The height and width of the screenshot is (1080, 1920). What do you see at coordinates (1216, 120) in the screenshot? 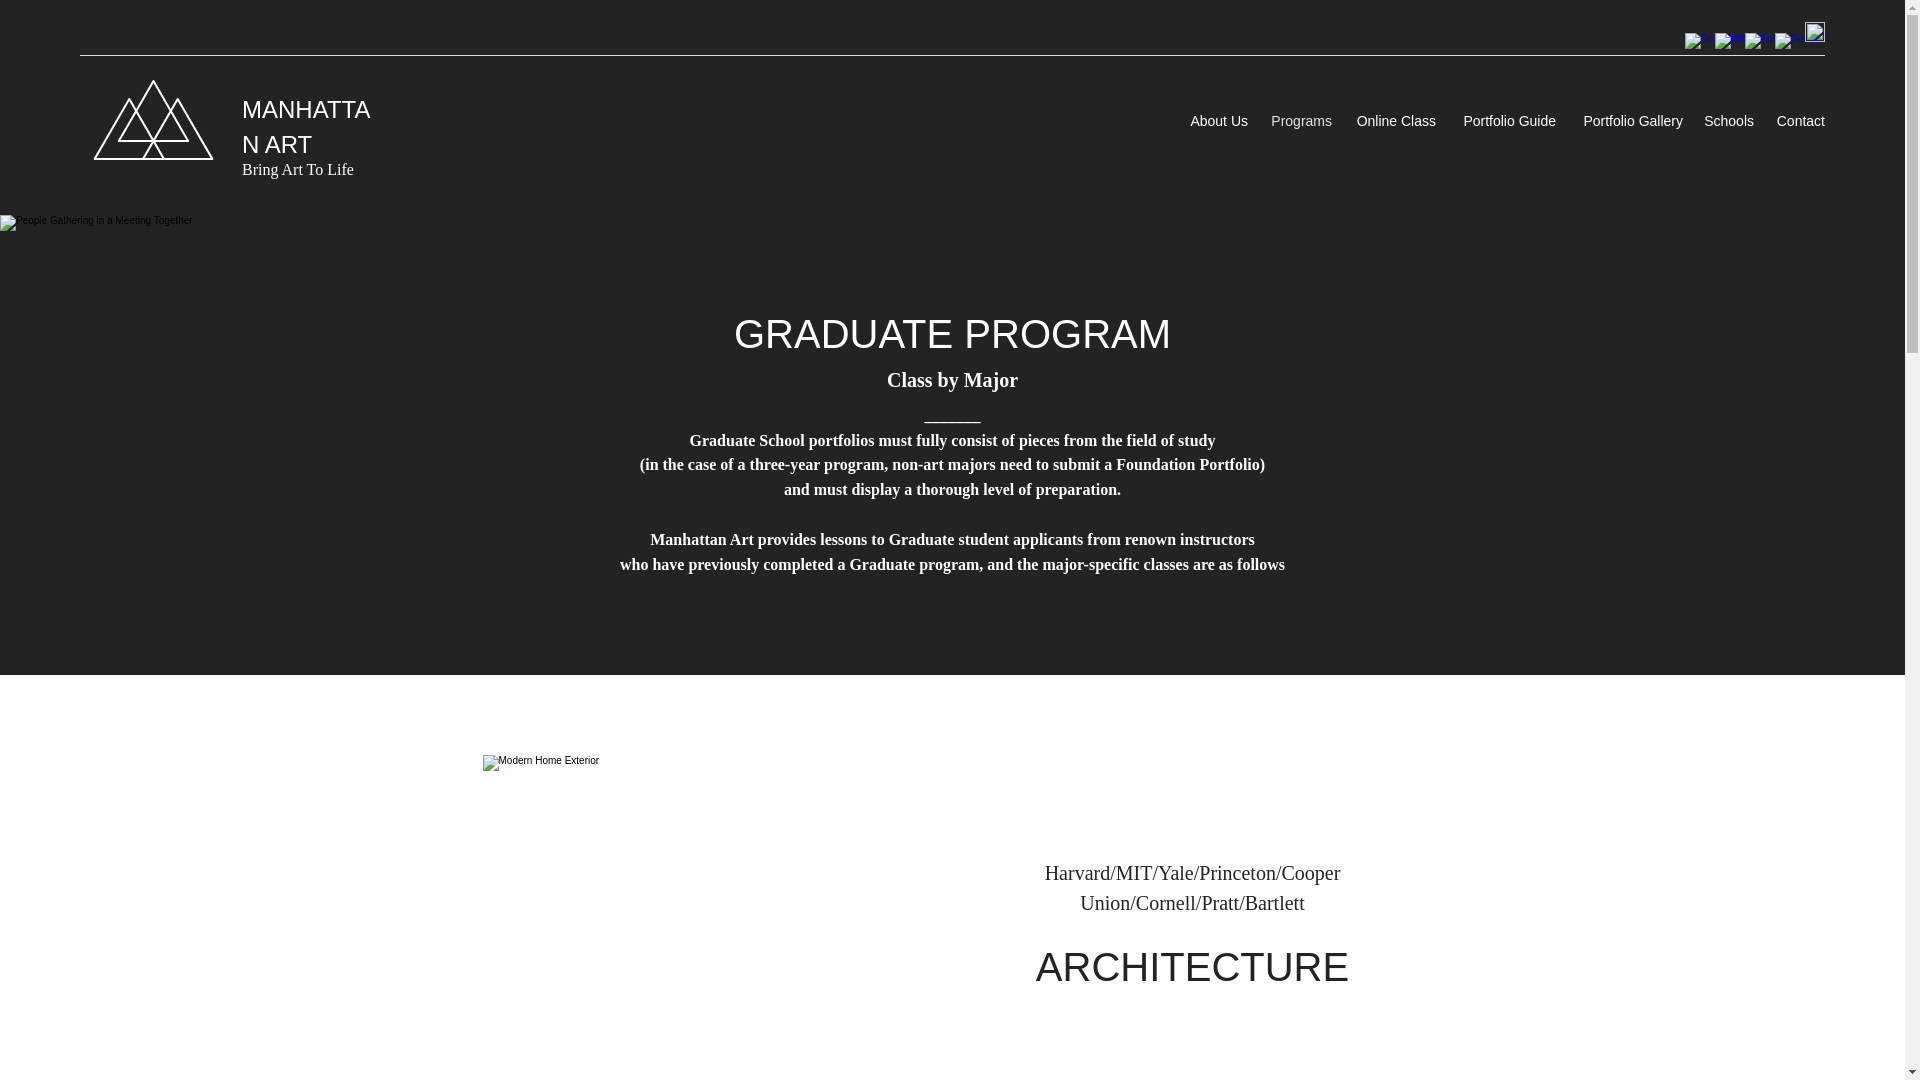
I see `About Us` at bounding box center [1216, 120].